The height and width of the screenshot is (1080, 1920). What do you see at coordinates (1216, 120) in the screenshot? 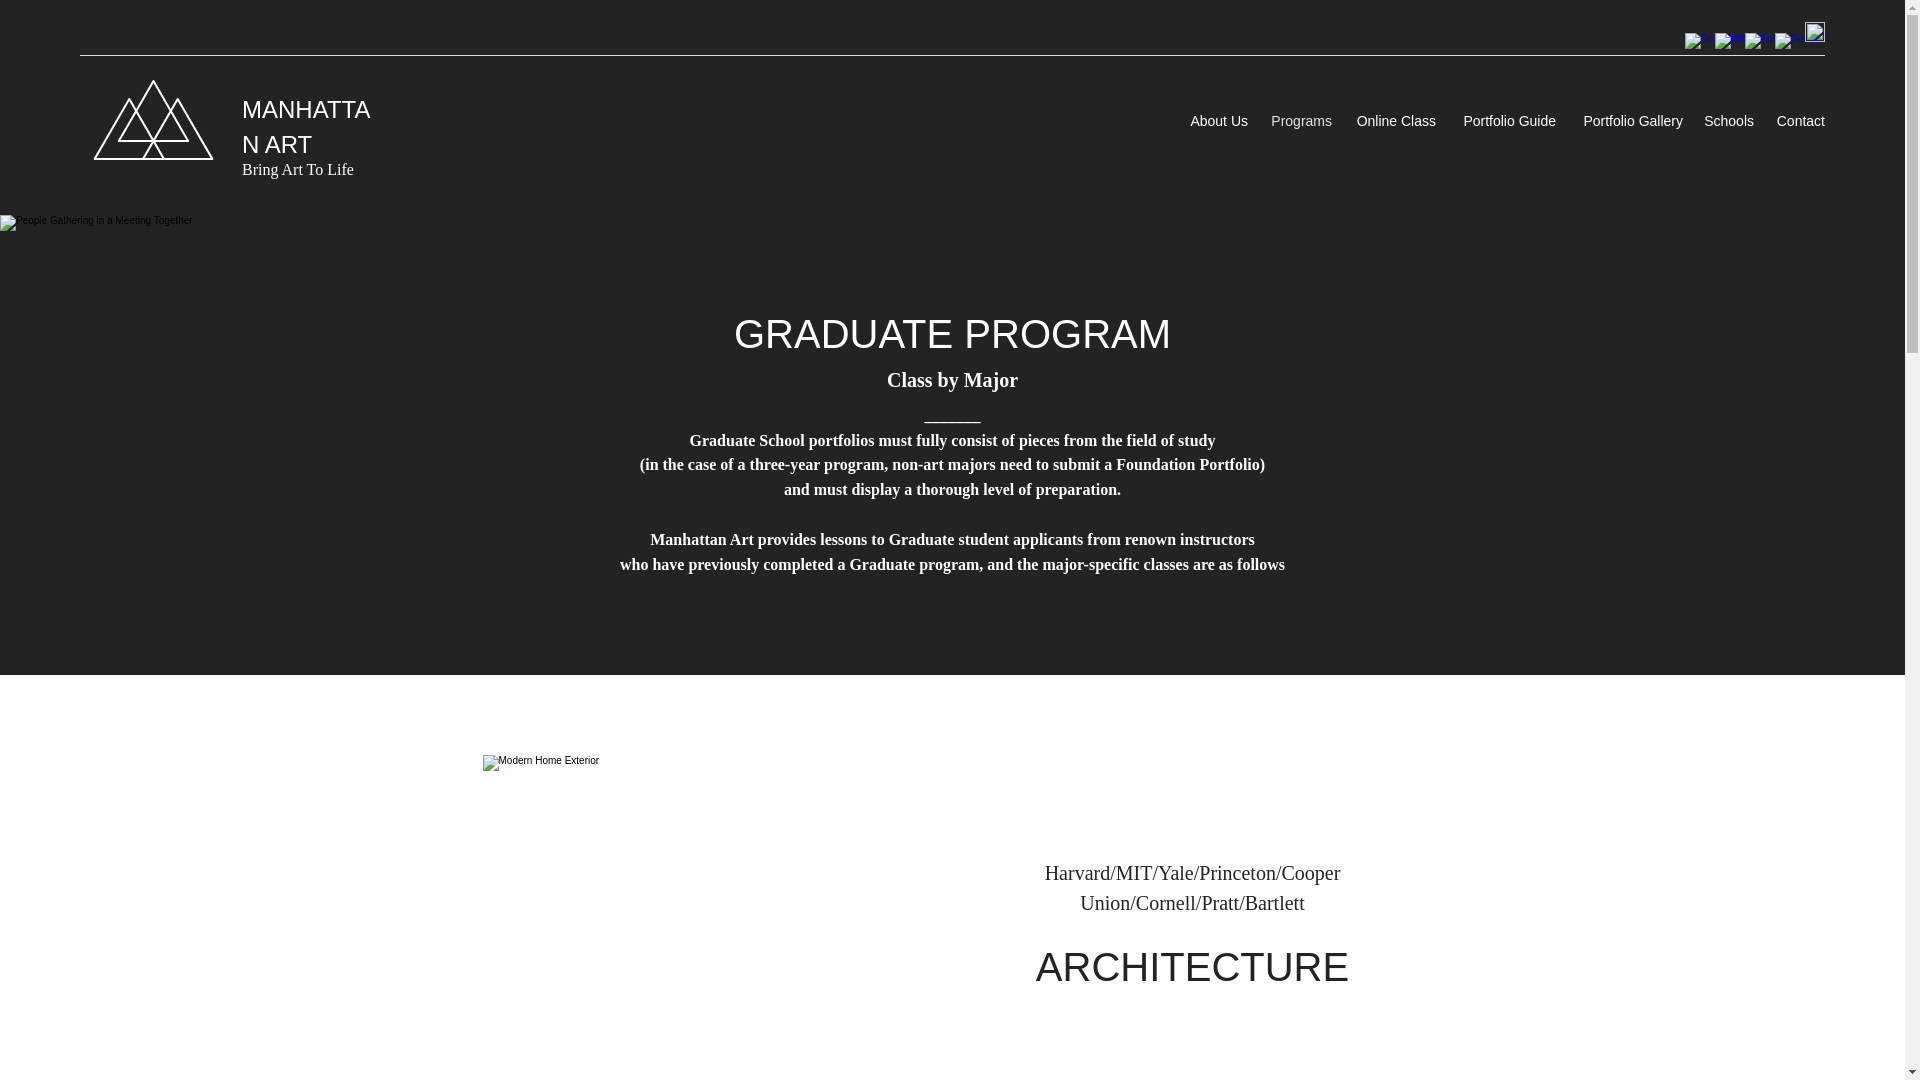
I see `About Us` at bounding box center [1216, 120].